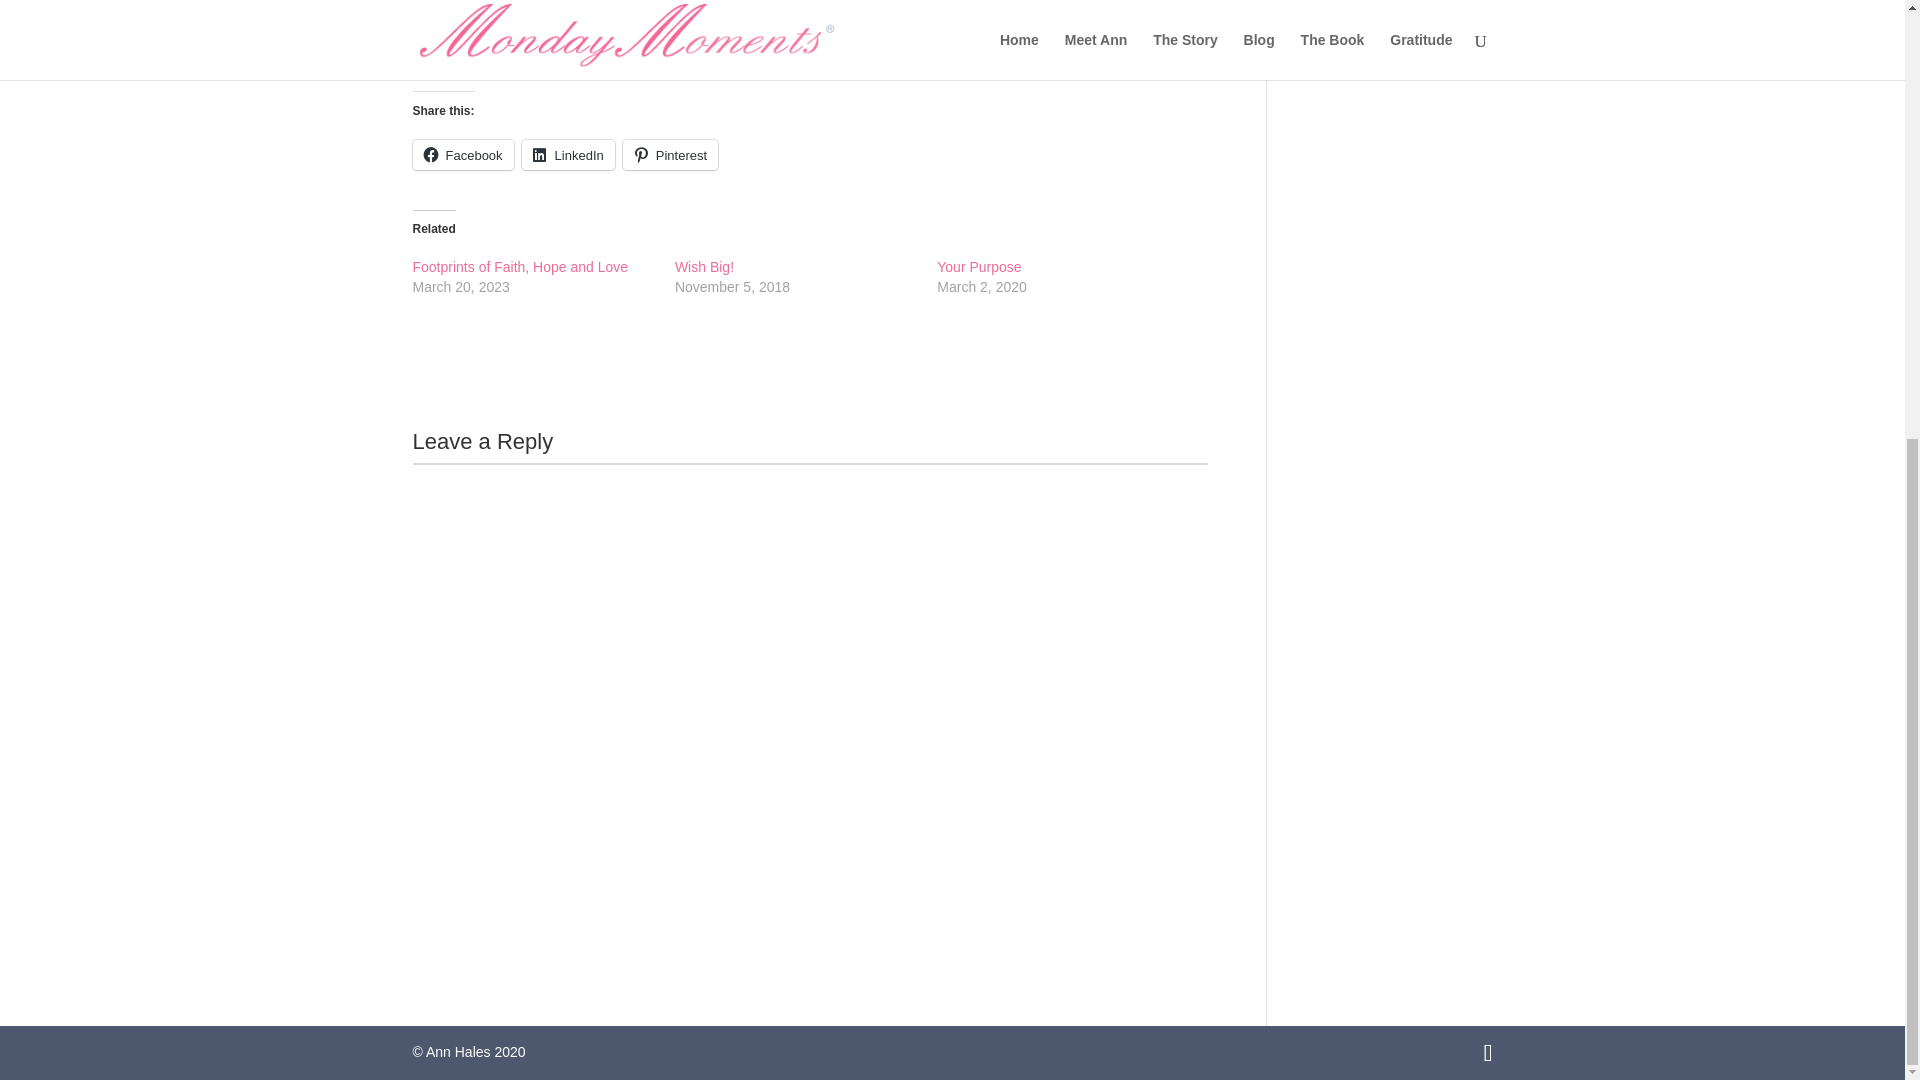 This screenshot has width=1920, height=1080. What do you see at coordinates (462, 154) in the screenshot?
I see `Click to share on Facebook` at bounding box center [462, 154].